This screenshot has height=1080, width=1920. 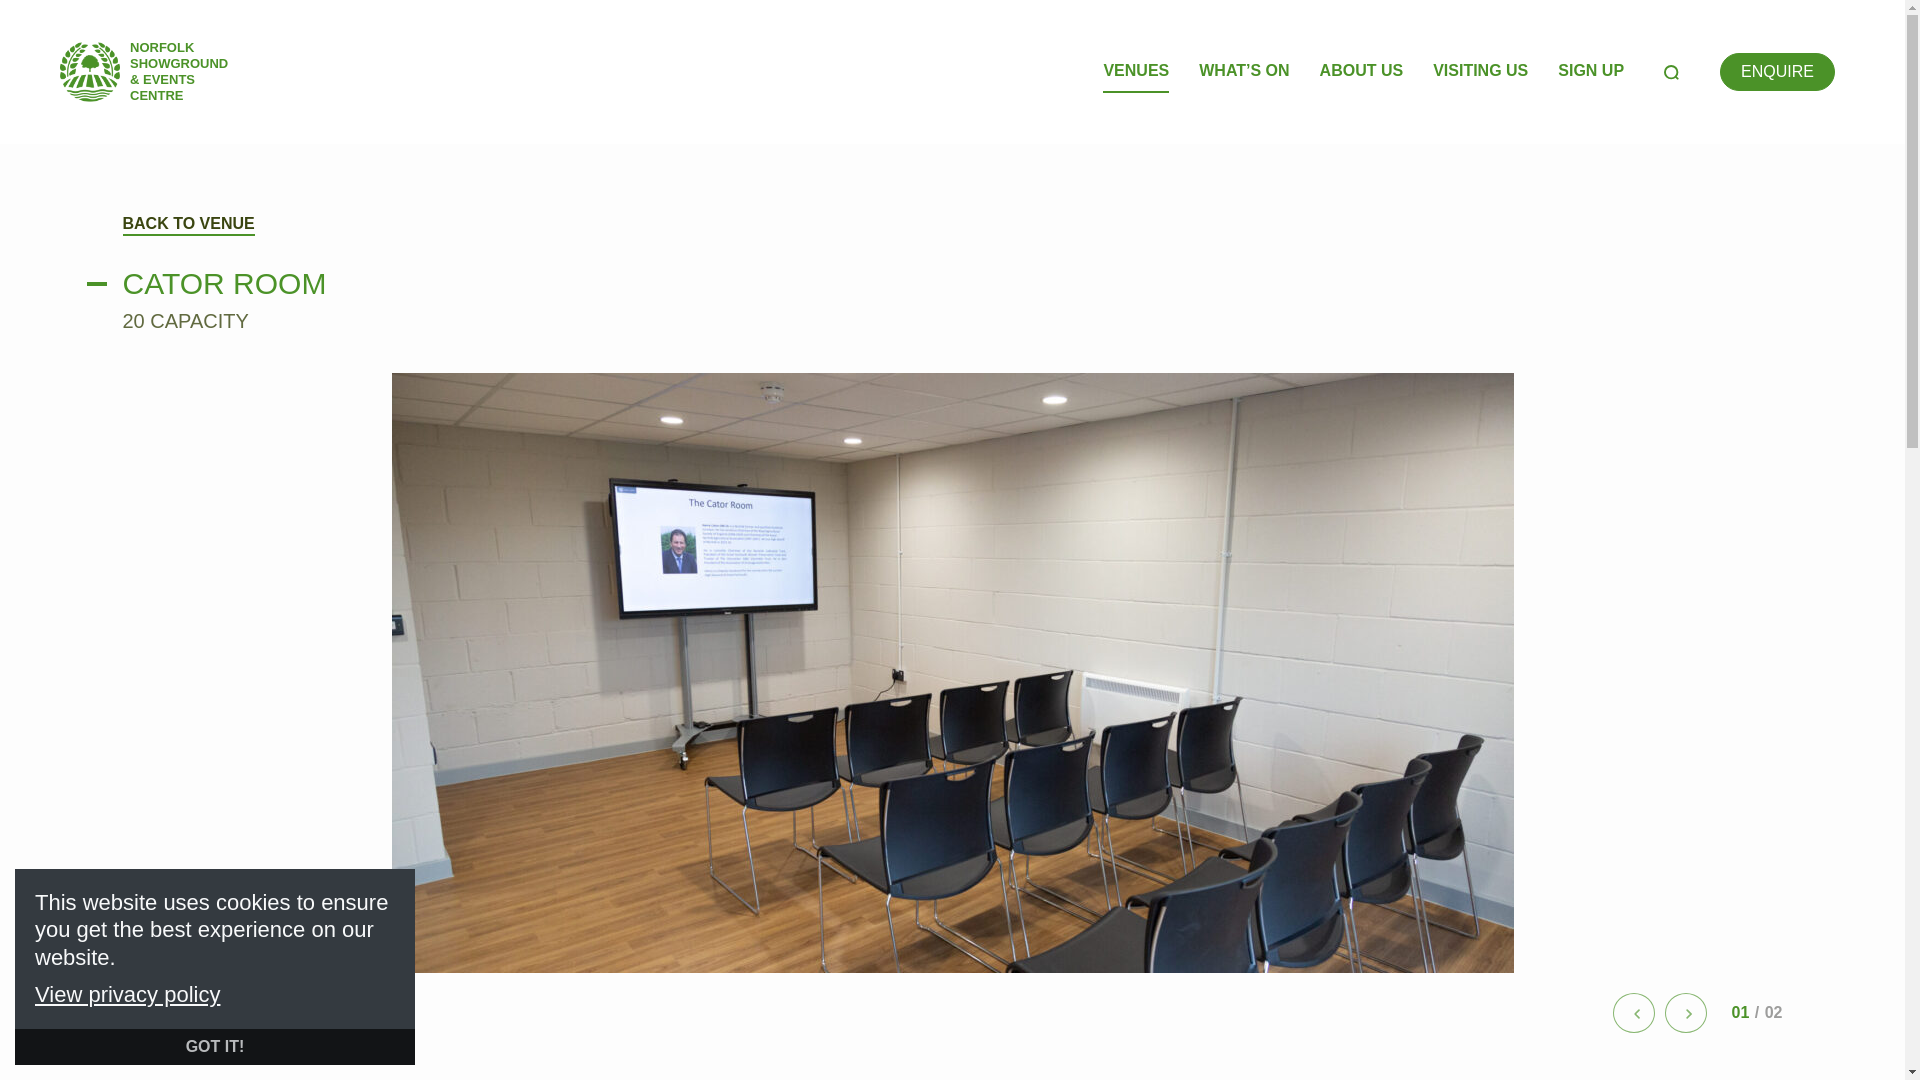 What do you see at coordinates (1778, 71) in the screenshot?
I see `Enquire` at bounding box center [1778, 71].